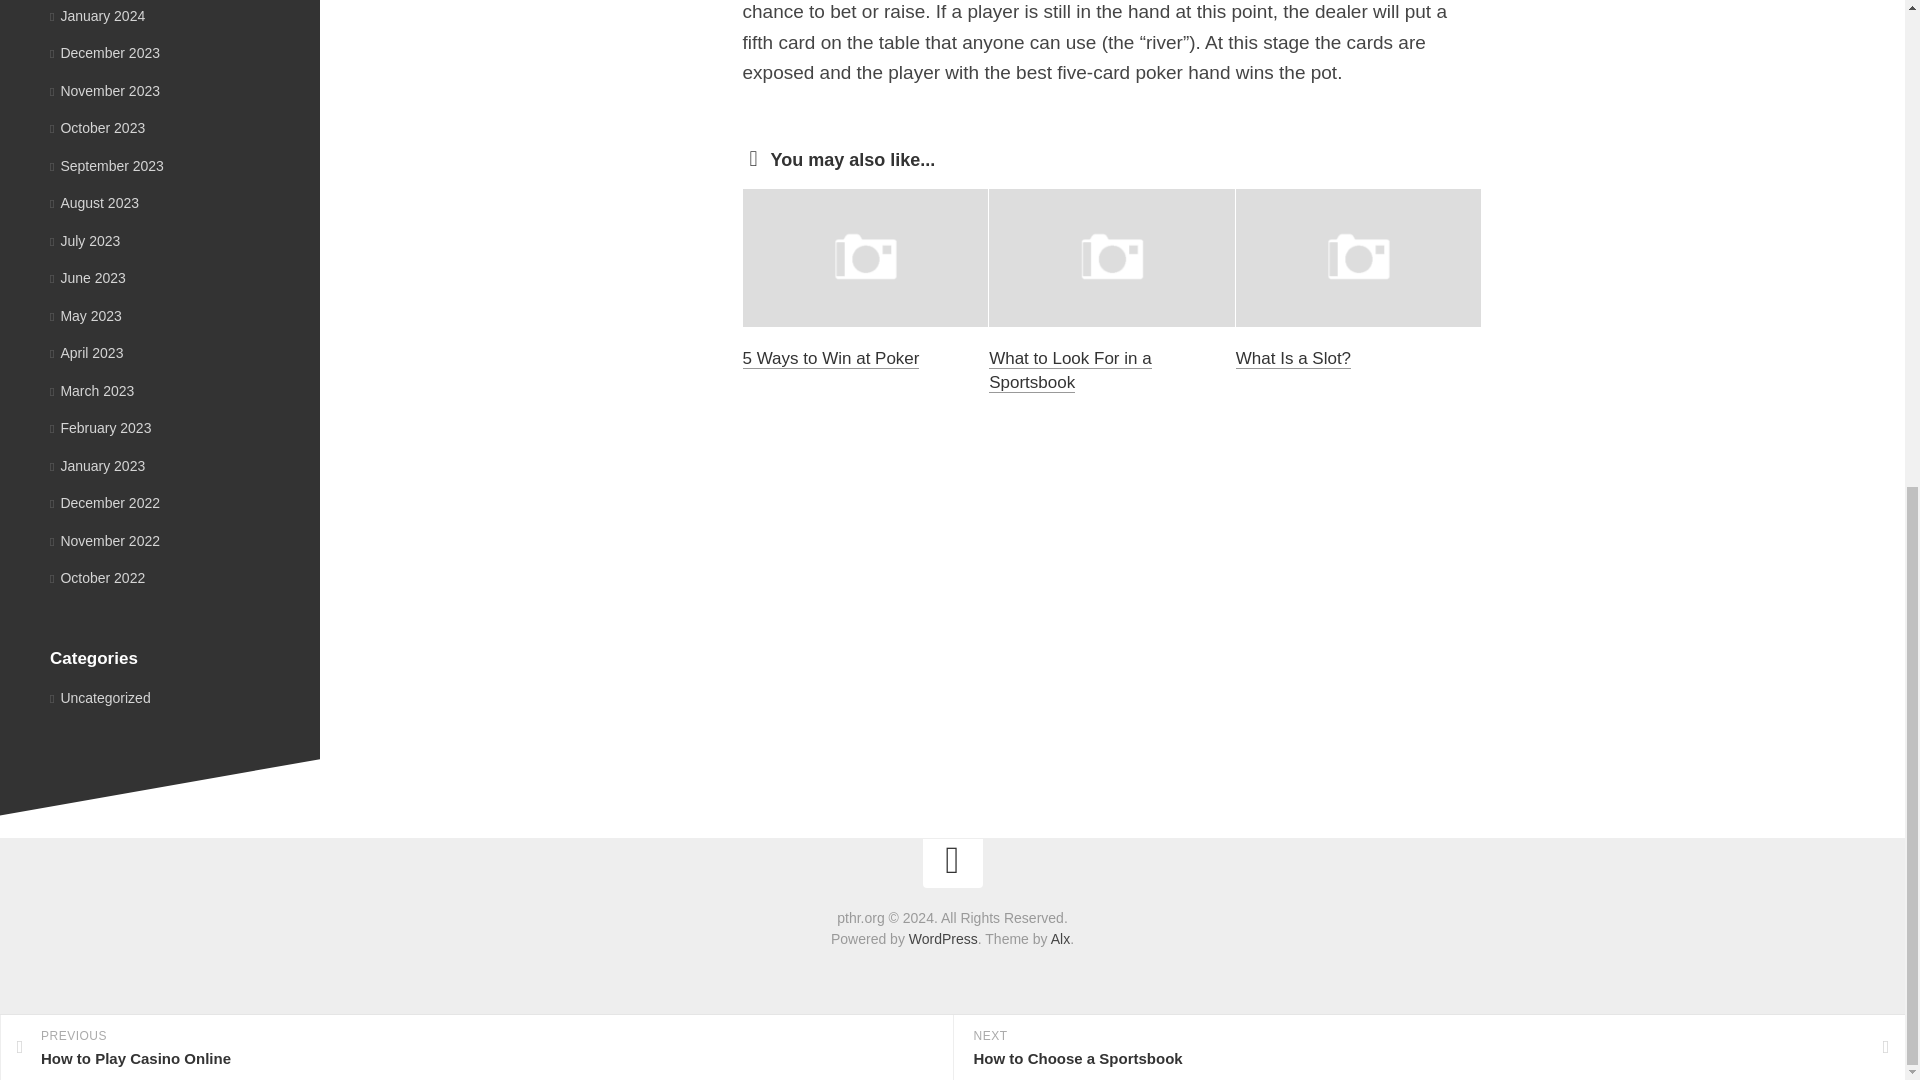 Image resolution: width=1920 pixels, height=1080 pixels. I want to click on October 2023, so click(97, 128).